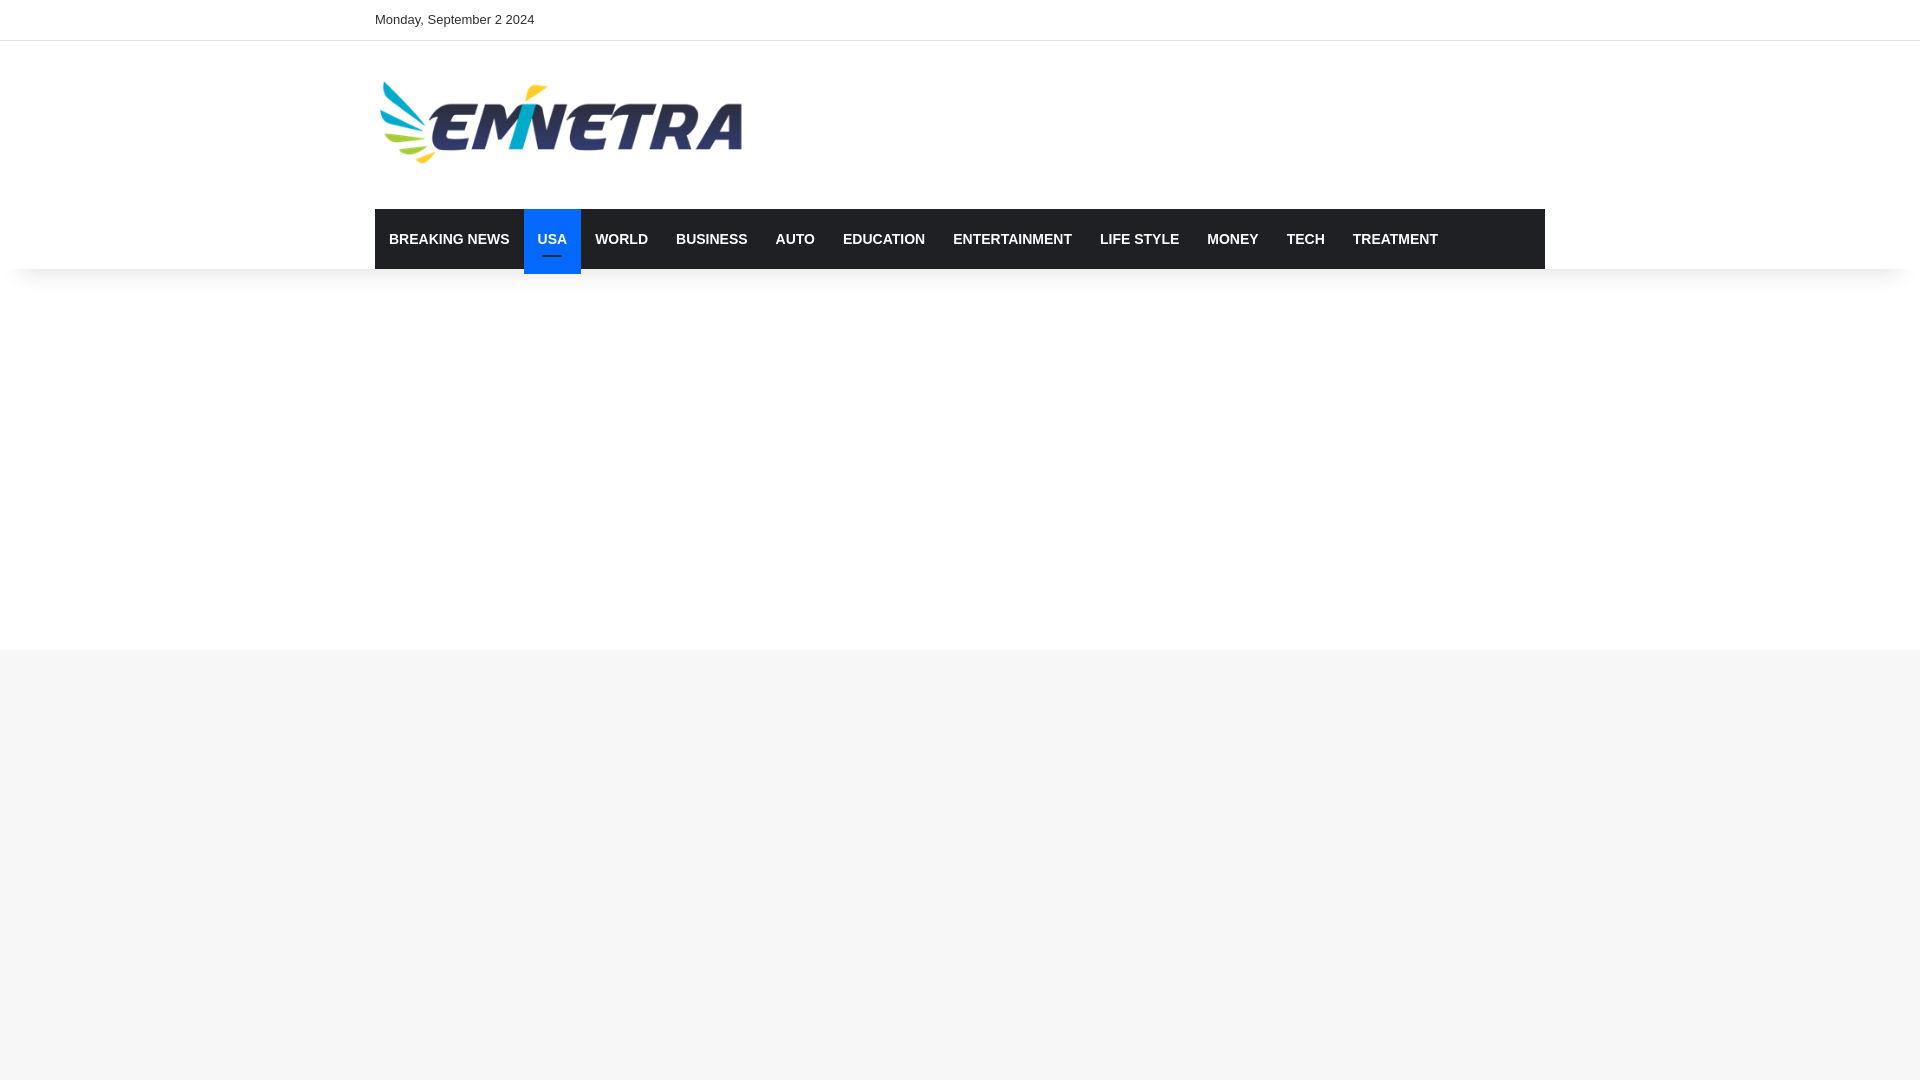  I want to click on ENTERTAINMENT, so click(1012, 238).